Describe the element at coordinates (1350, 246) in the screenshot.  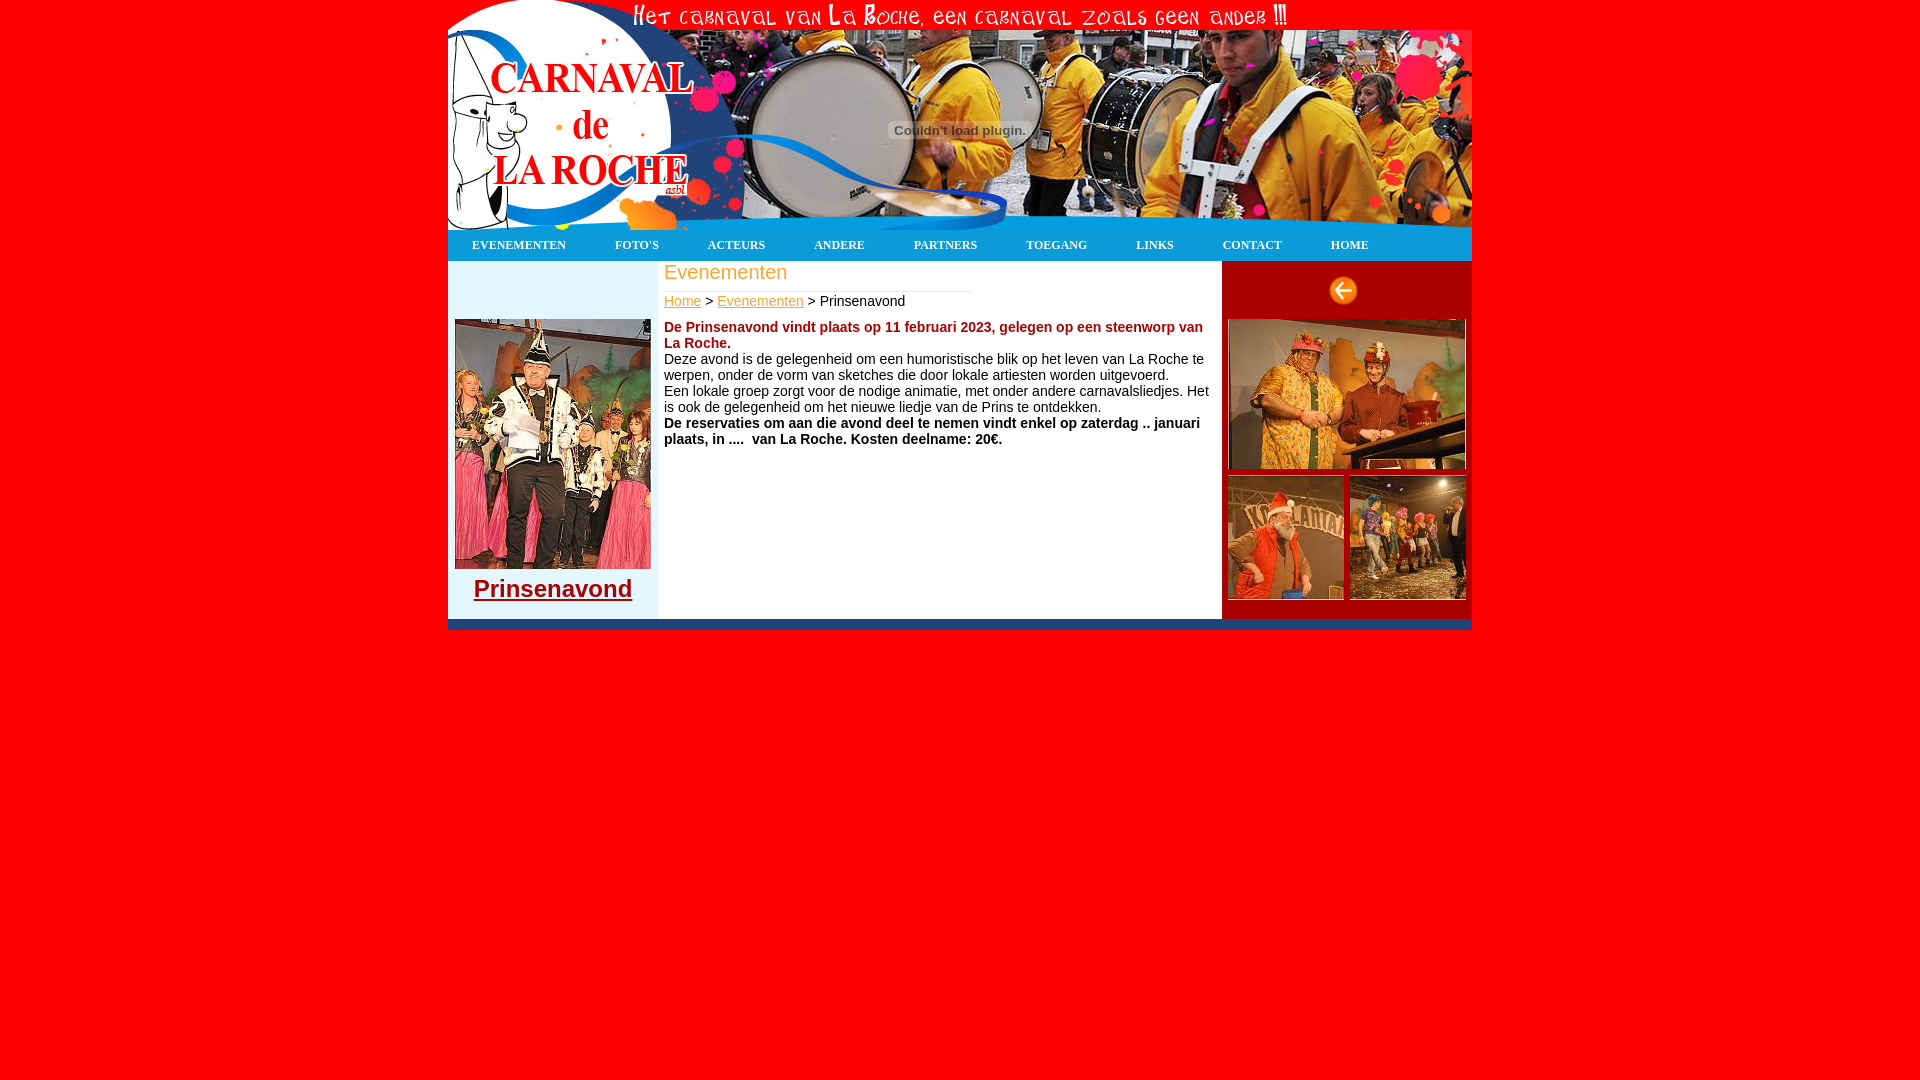
I see `HOME` at that location.